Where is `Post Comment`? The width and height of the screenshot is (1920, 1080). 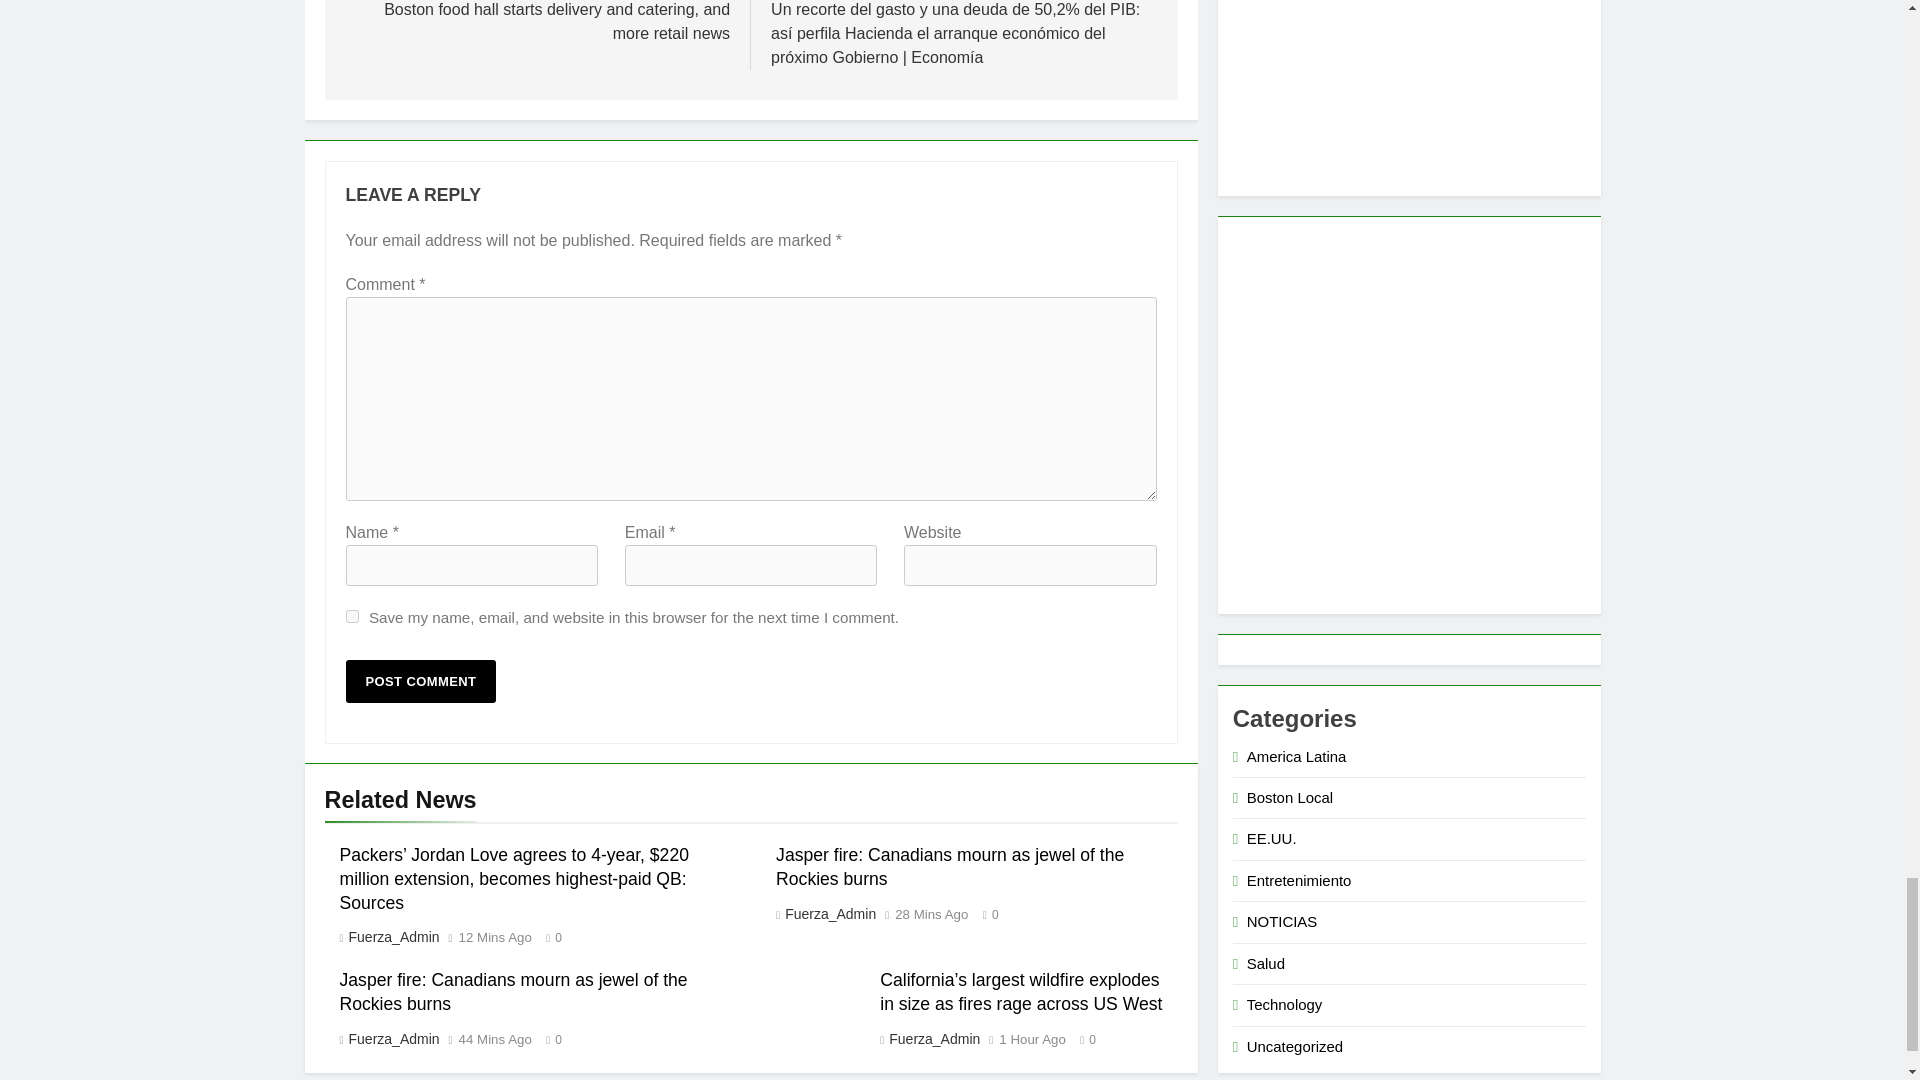 Post Comment is located at coordinates (421, 681).